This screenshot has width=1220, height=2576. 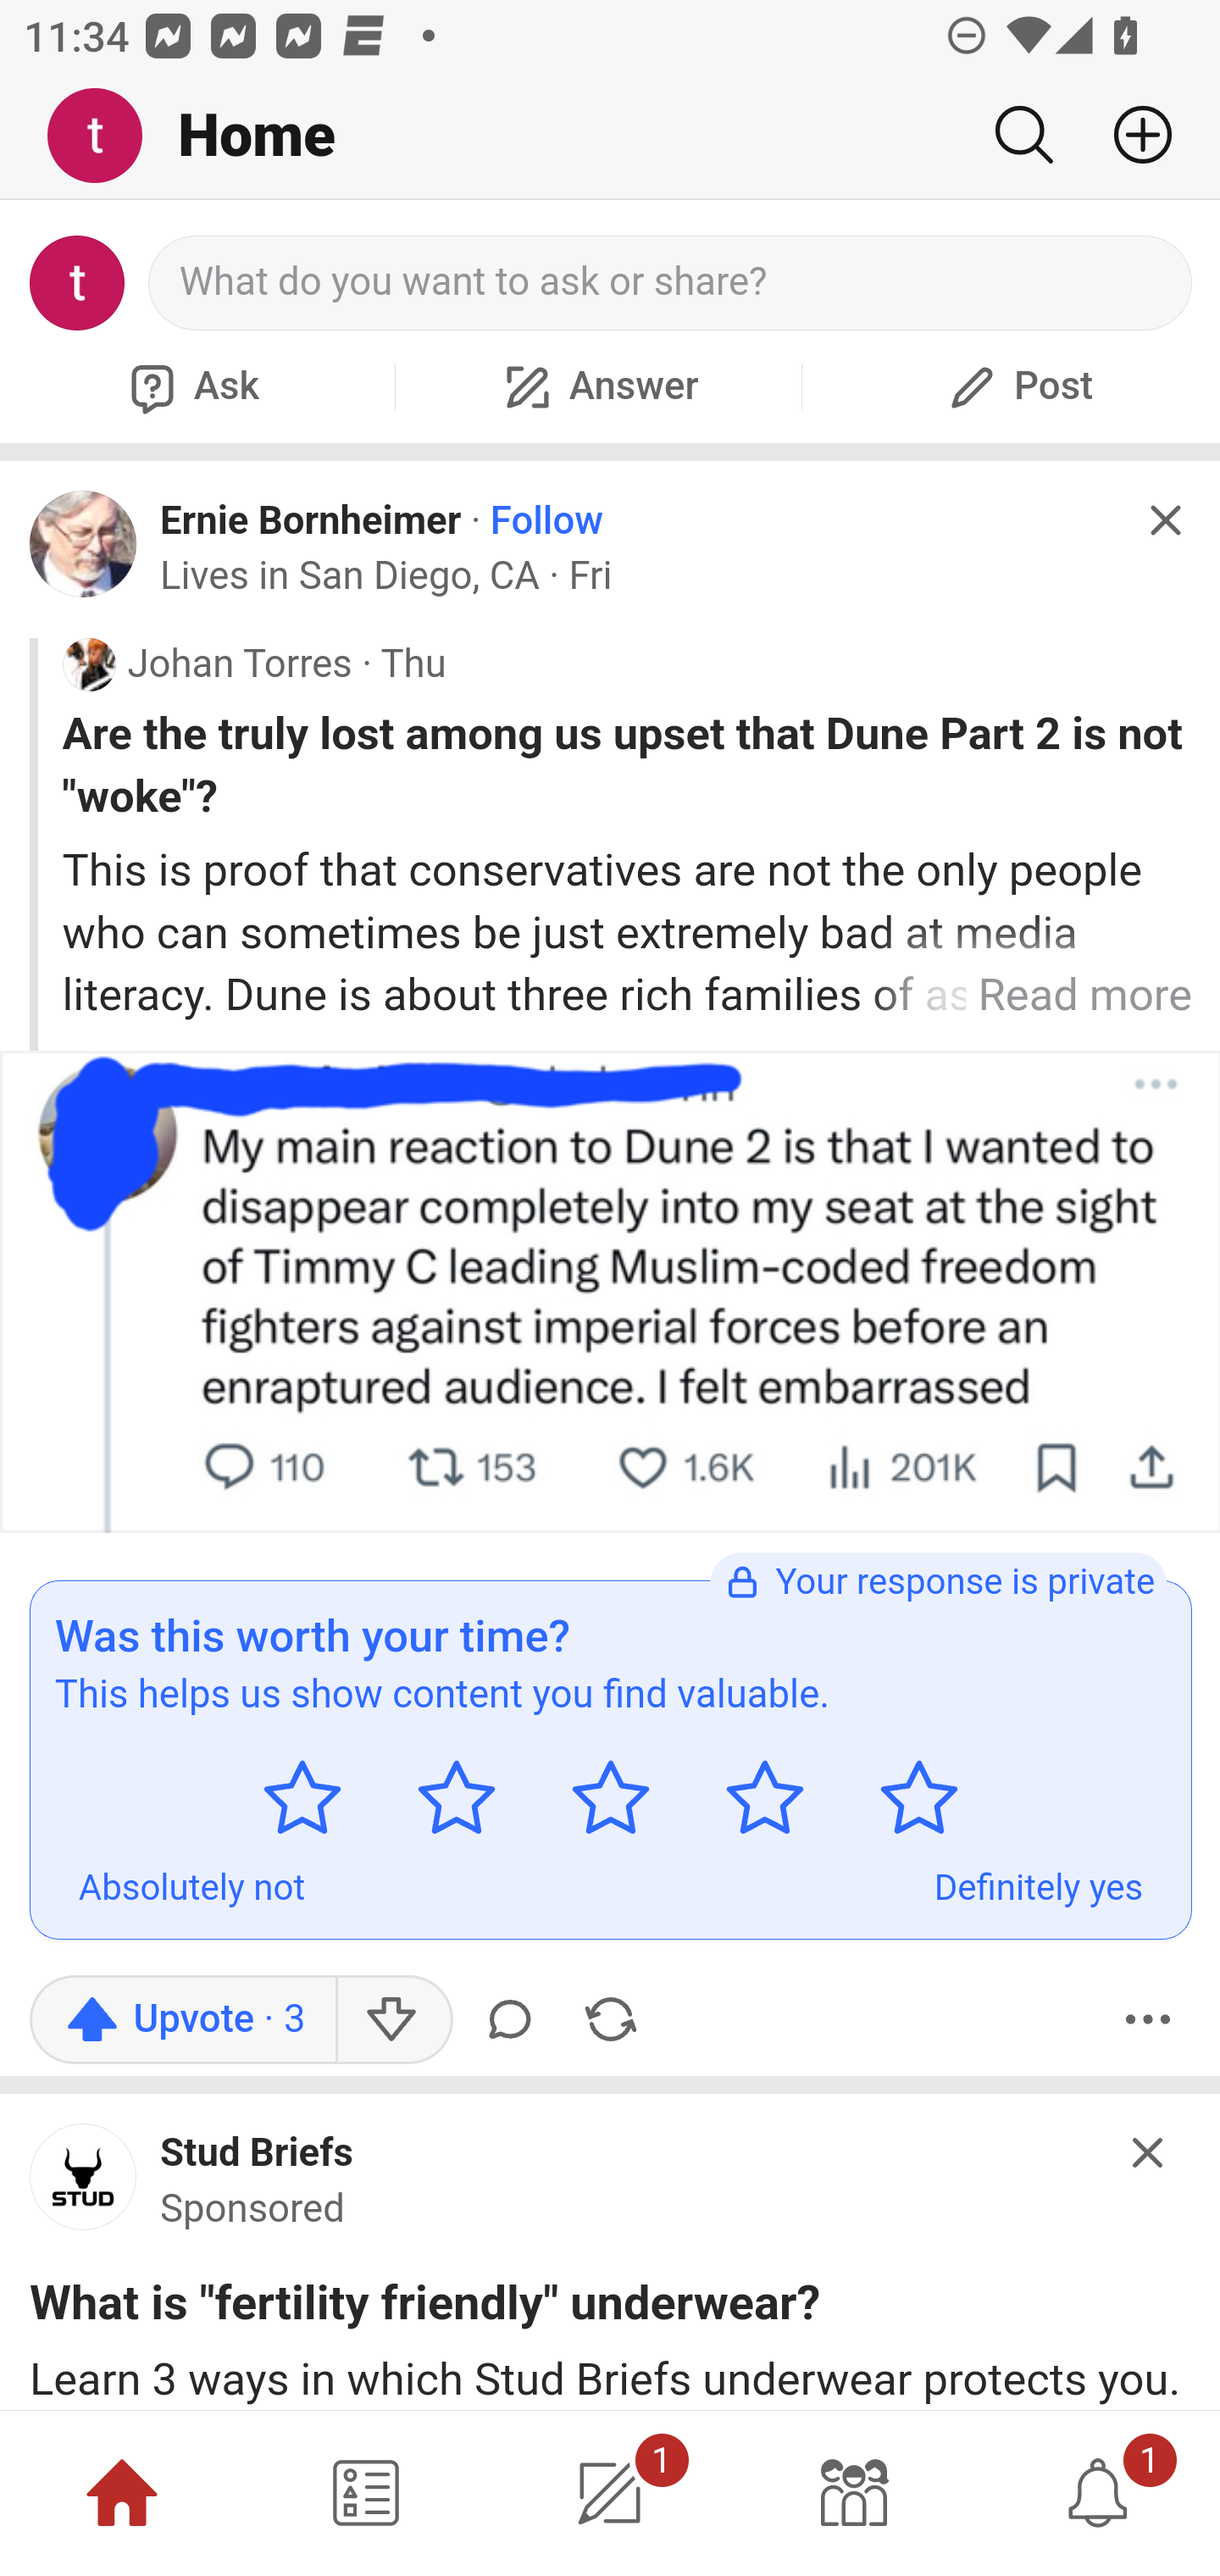 I want to click on Ernie Bornheimer, so click(x=310, y=519).